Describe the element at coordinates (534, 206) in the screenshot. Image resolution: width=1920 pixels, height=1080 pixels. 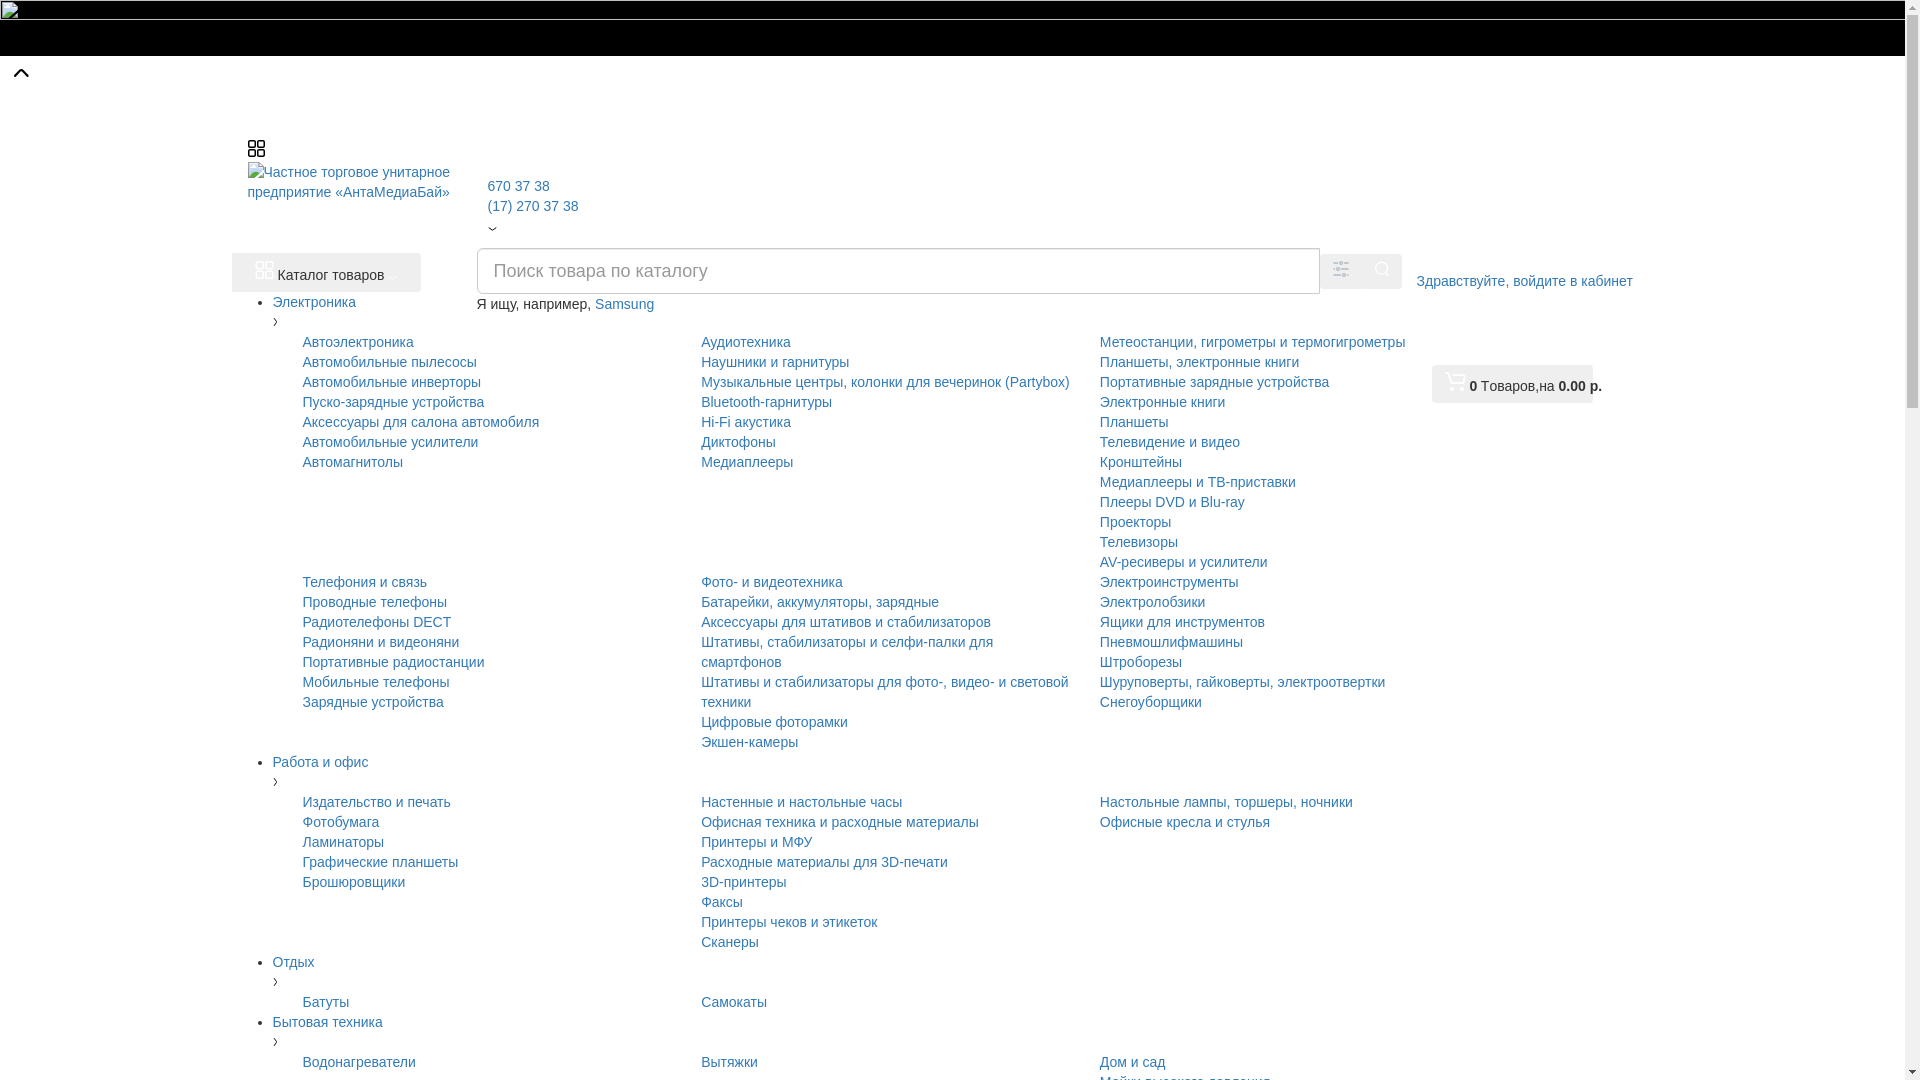
I see `(17) 270 37 38` at that location.